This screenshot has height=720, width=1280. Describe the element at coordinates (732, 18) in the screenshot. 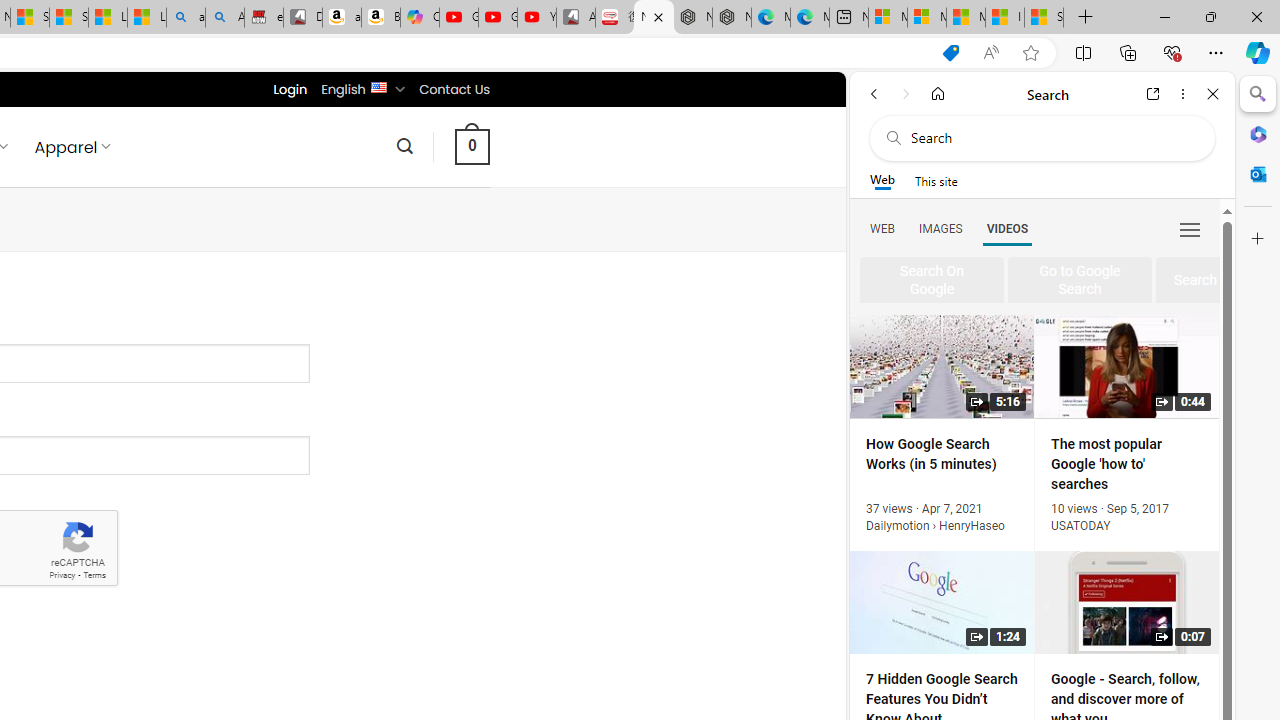

I see `Nordace - Nordace has arrived Hong Kong` at that location.